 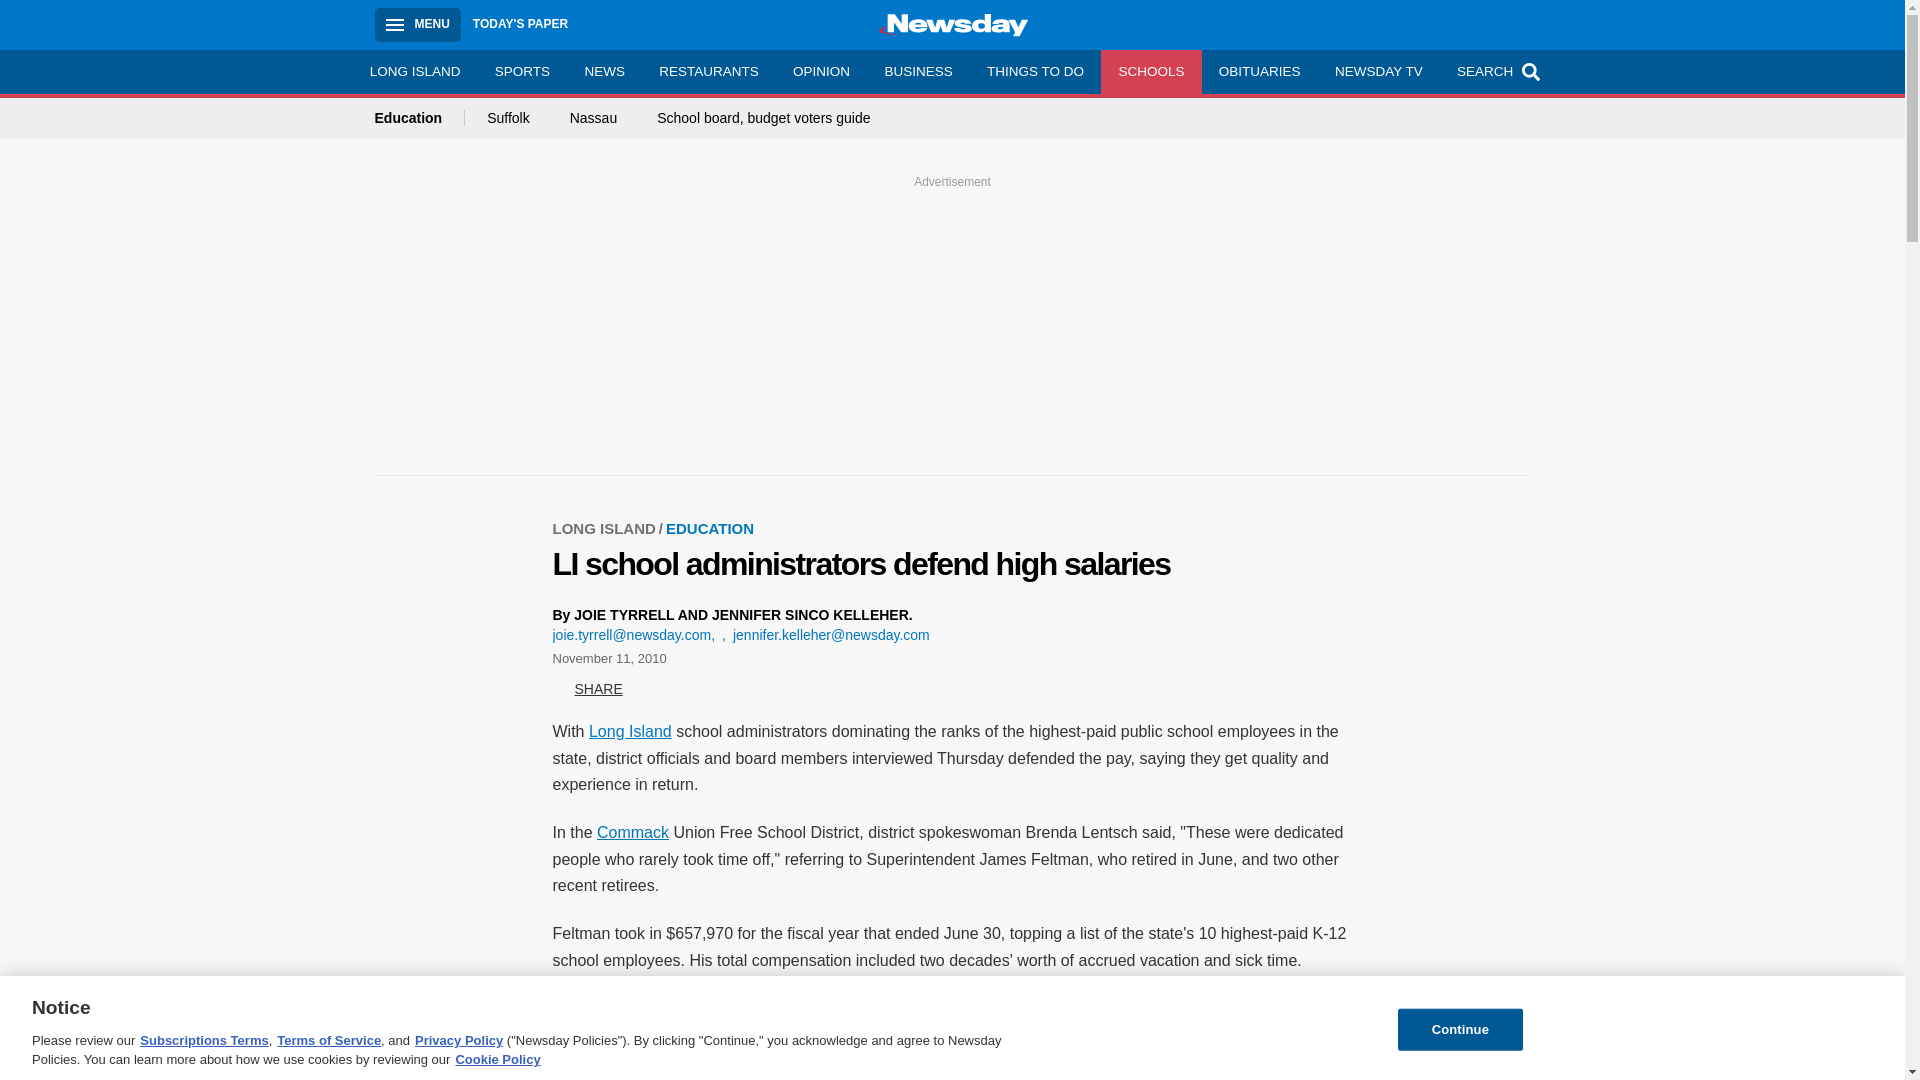 I want to click on BUSINESS, so click(x=918, y=71).